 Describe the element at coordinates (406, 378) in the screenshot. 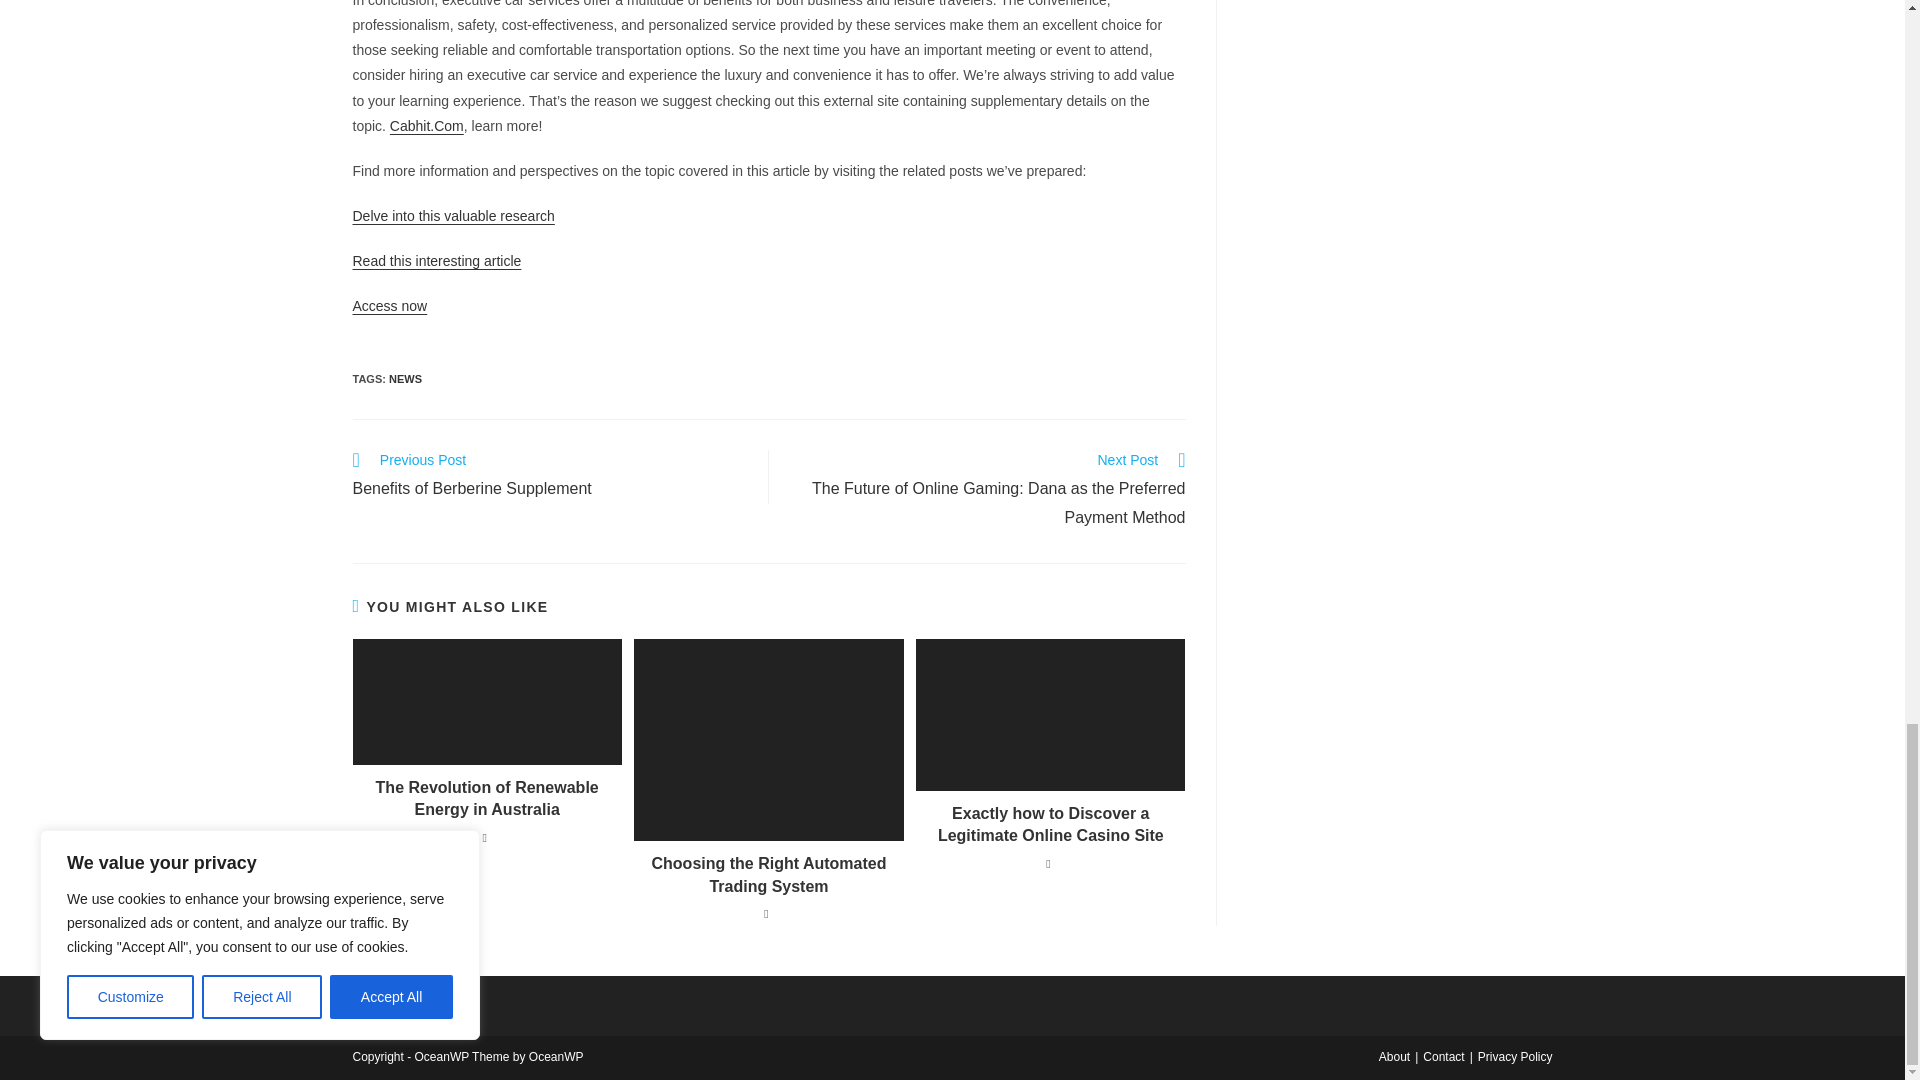

I see `Cabhit.Com` at that location.